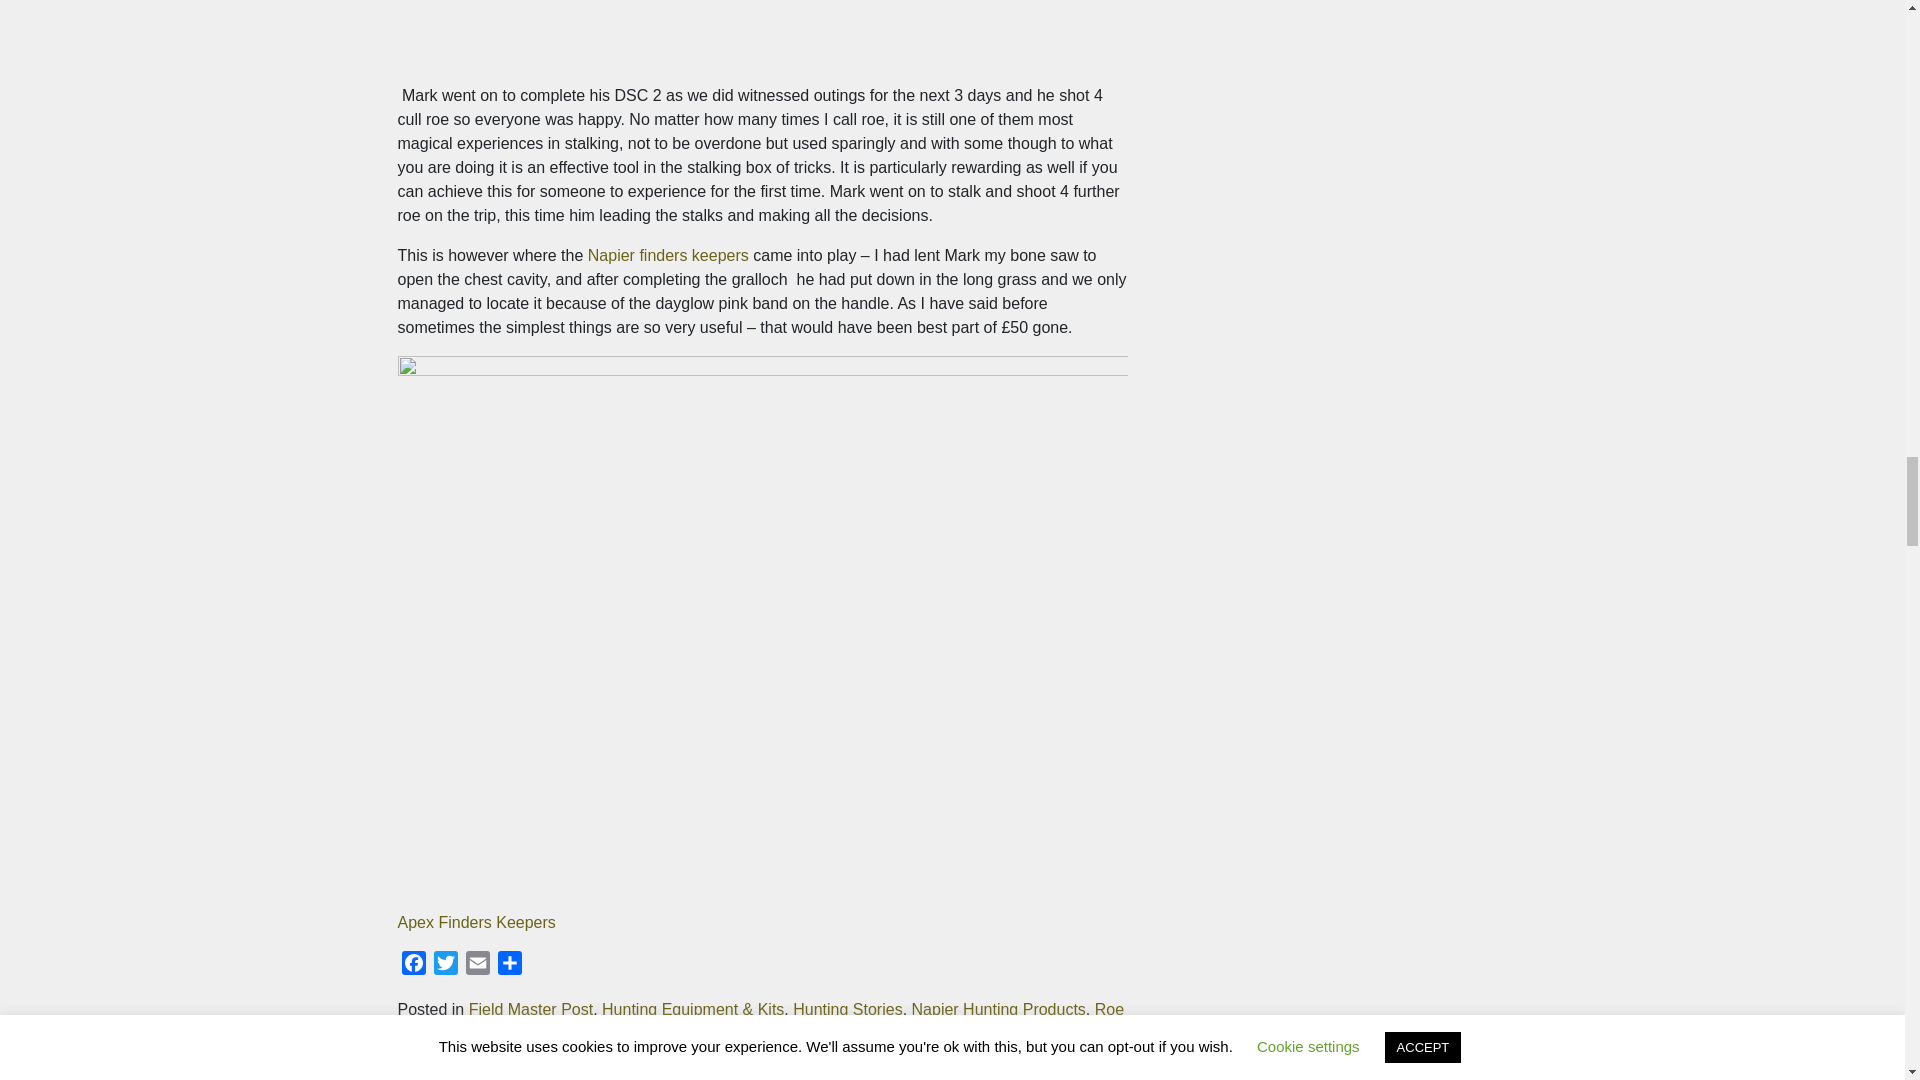  What do you see at coordinates (414, 966) in the screenshot?
I see `Facebook` at bounding box center [414, 966].